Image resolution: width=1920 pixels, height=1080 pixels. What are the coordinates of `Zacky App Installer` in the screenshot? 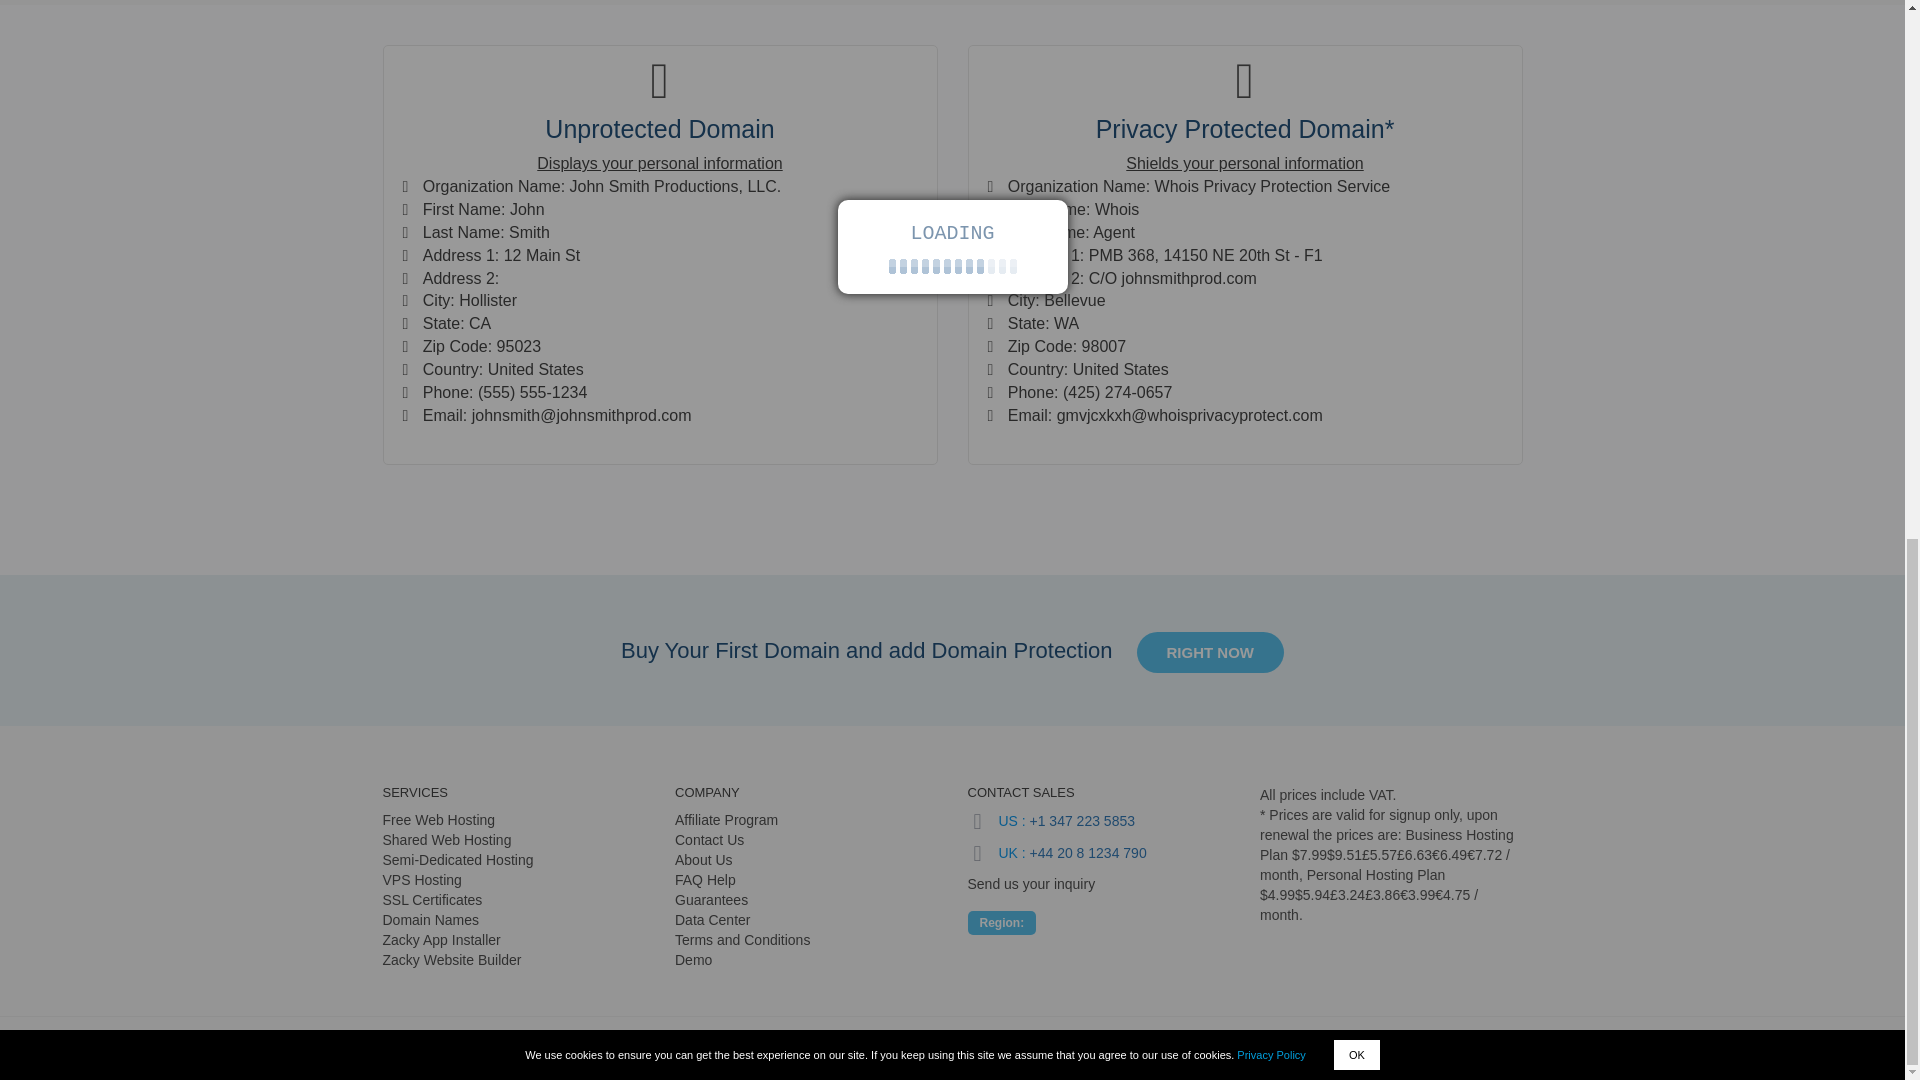 It's located at (440, 940).